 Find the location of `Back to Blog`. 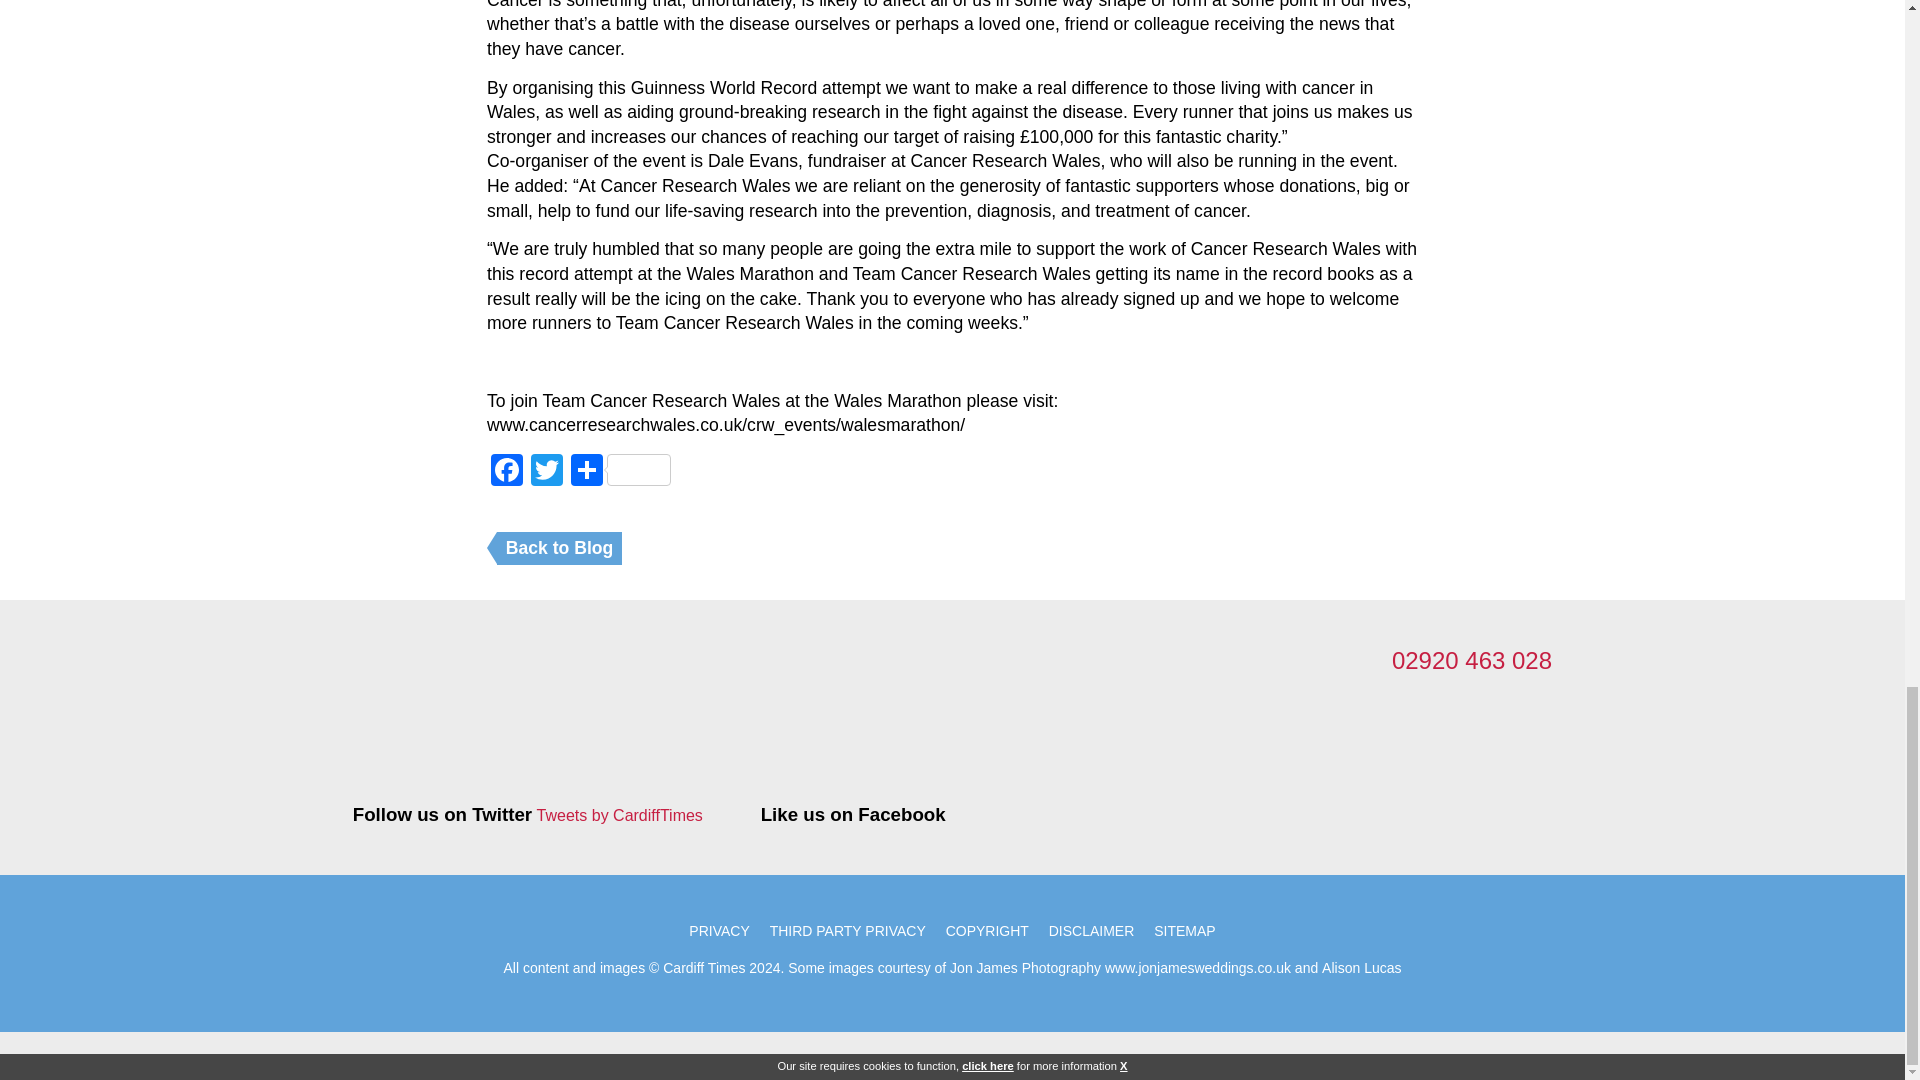

Back to Blog is located at coordinates (560, 548).